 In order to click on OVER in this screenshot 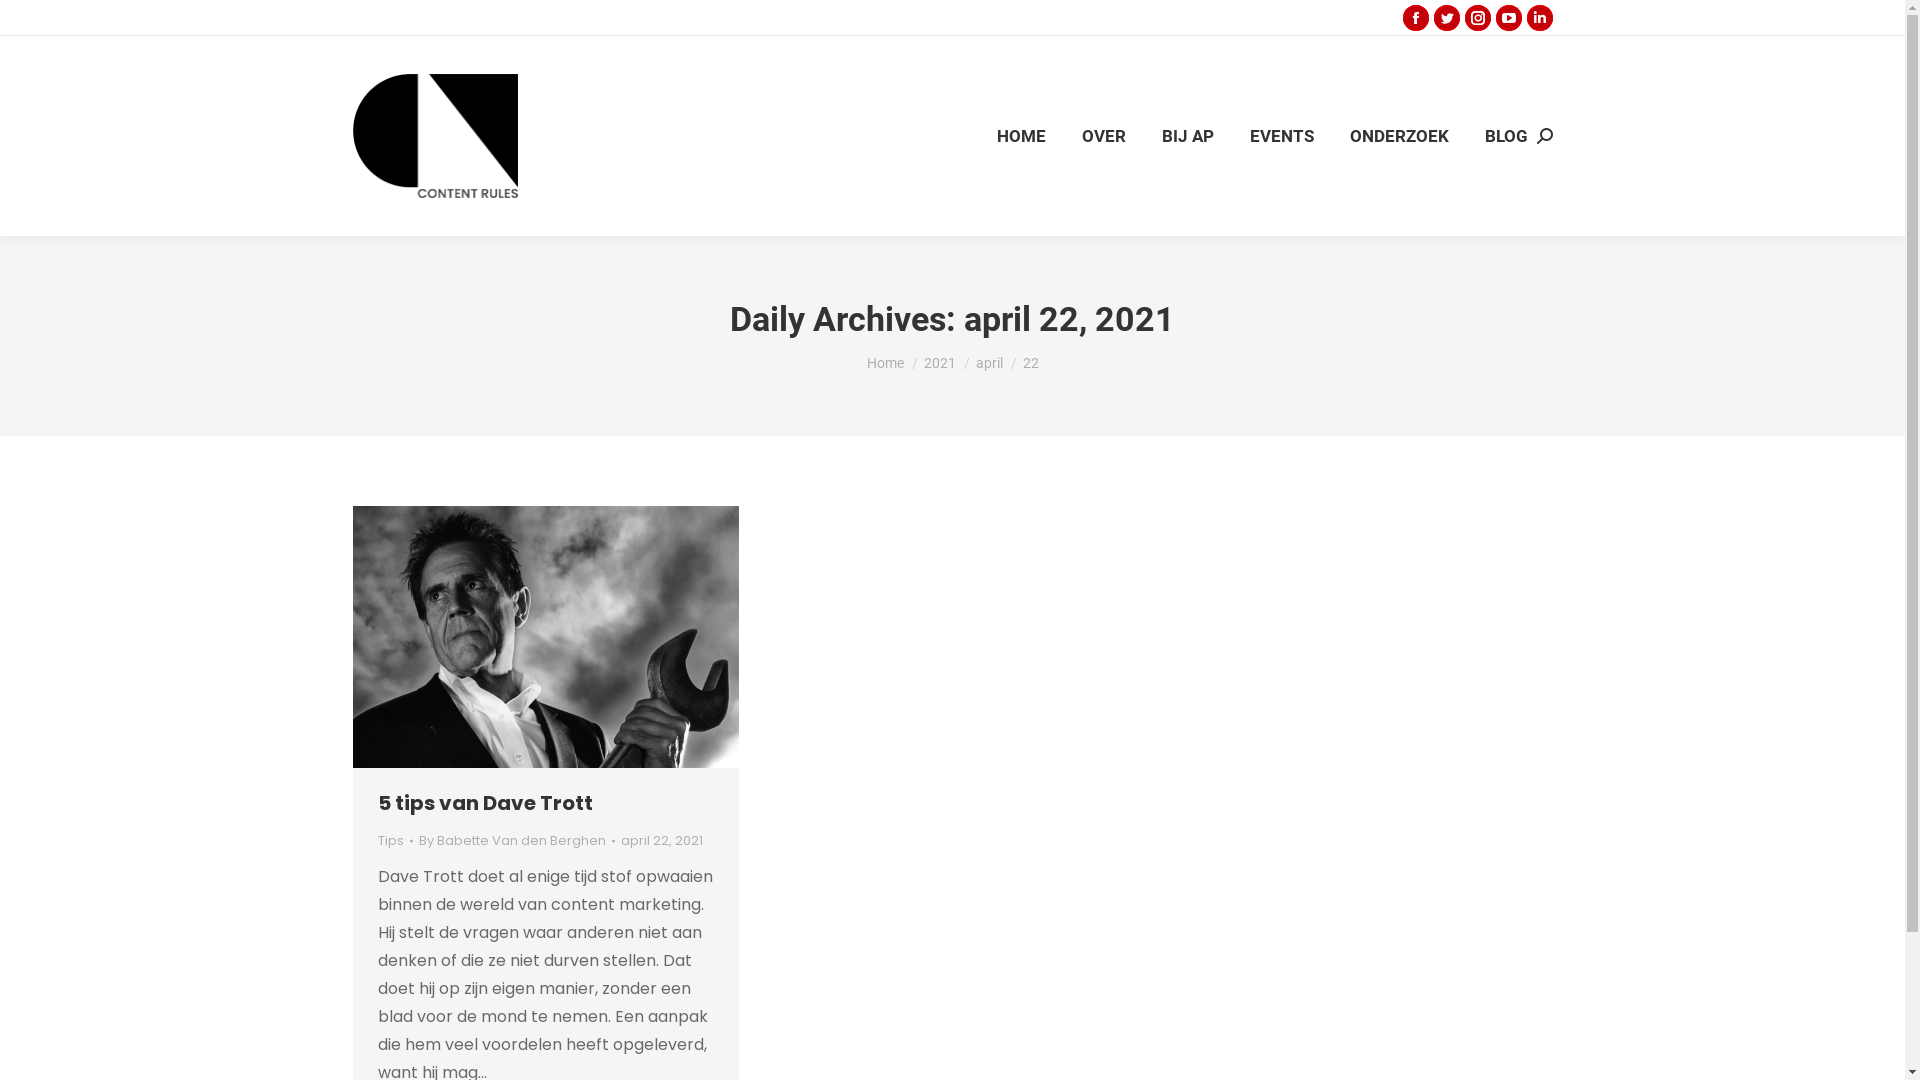, I will do `click(1104, 136)`.